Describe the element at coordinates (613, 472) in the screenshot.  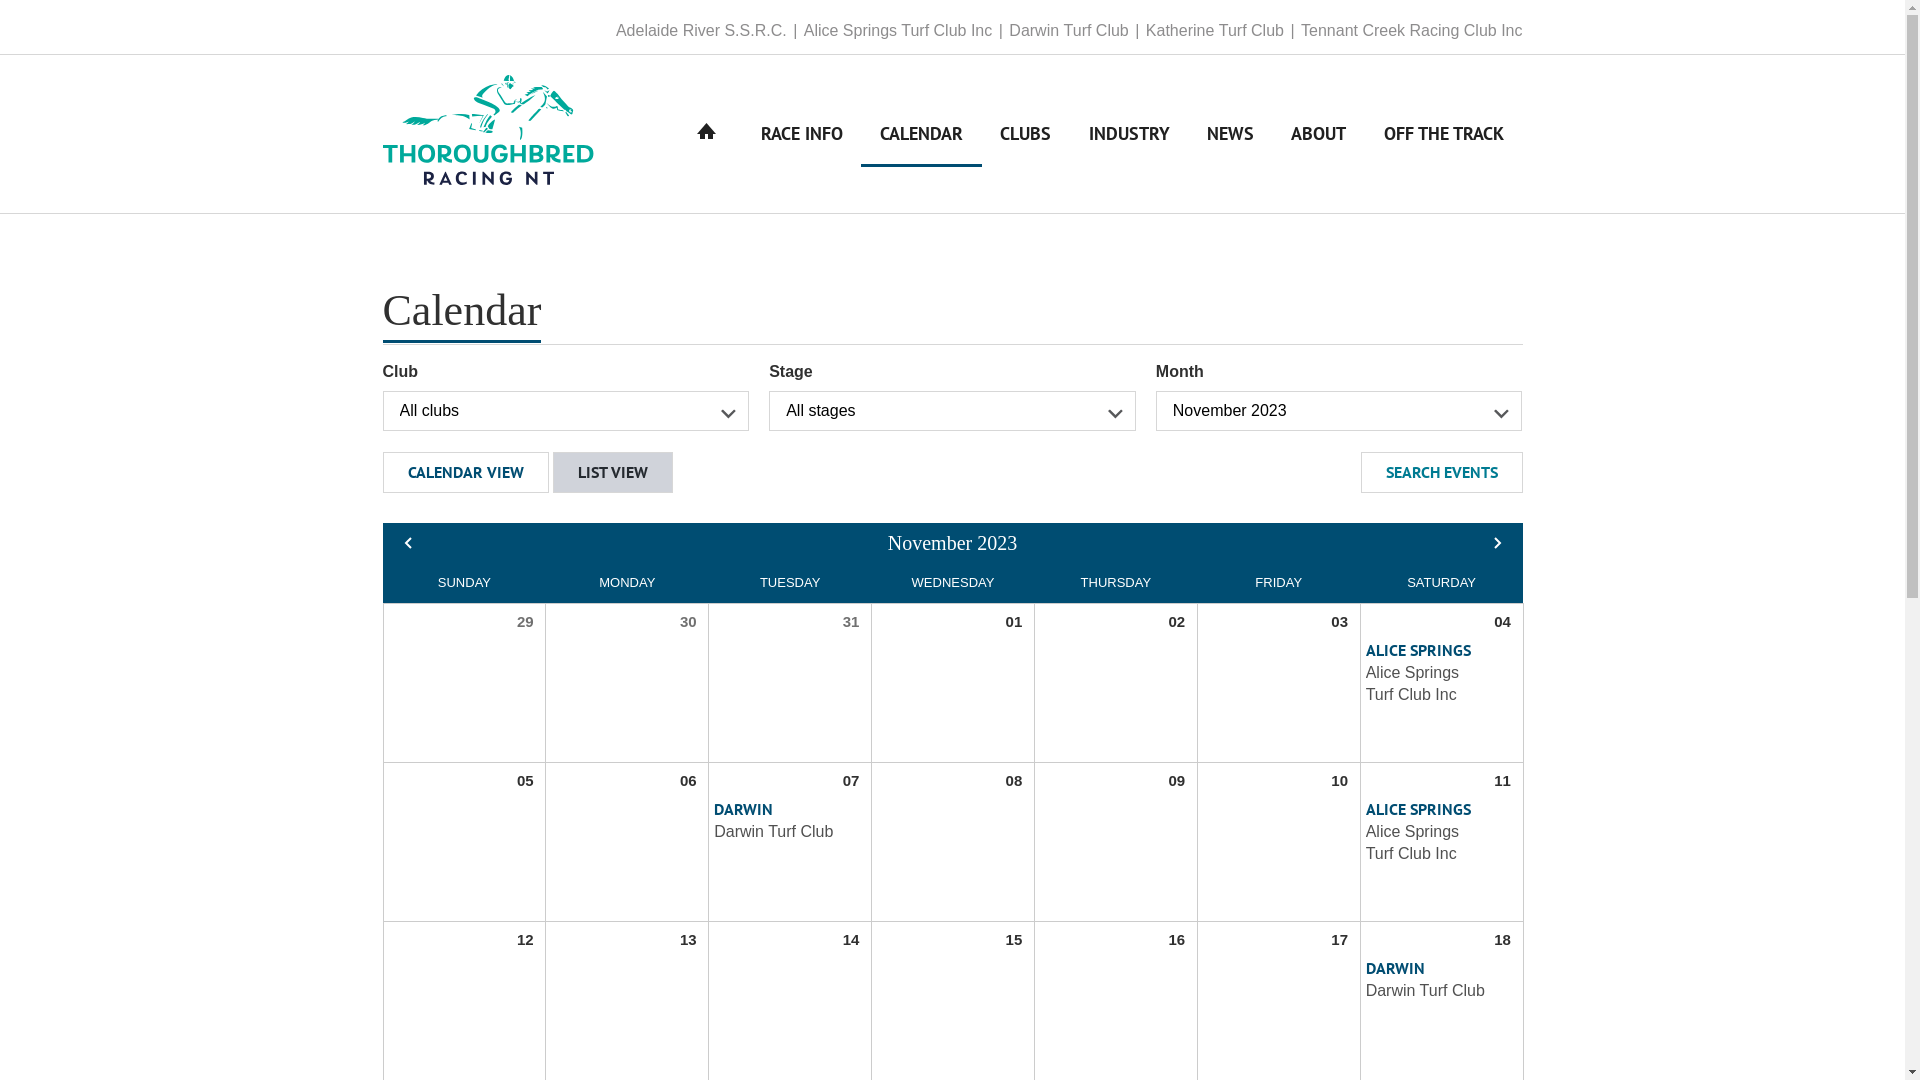
I see `LIST VIEW` at that location.